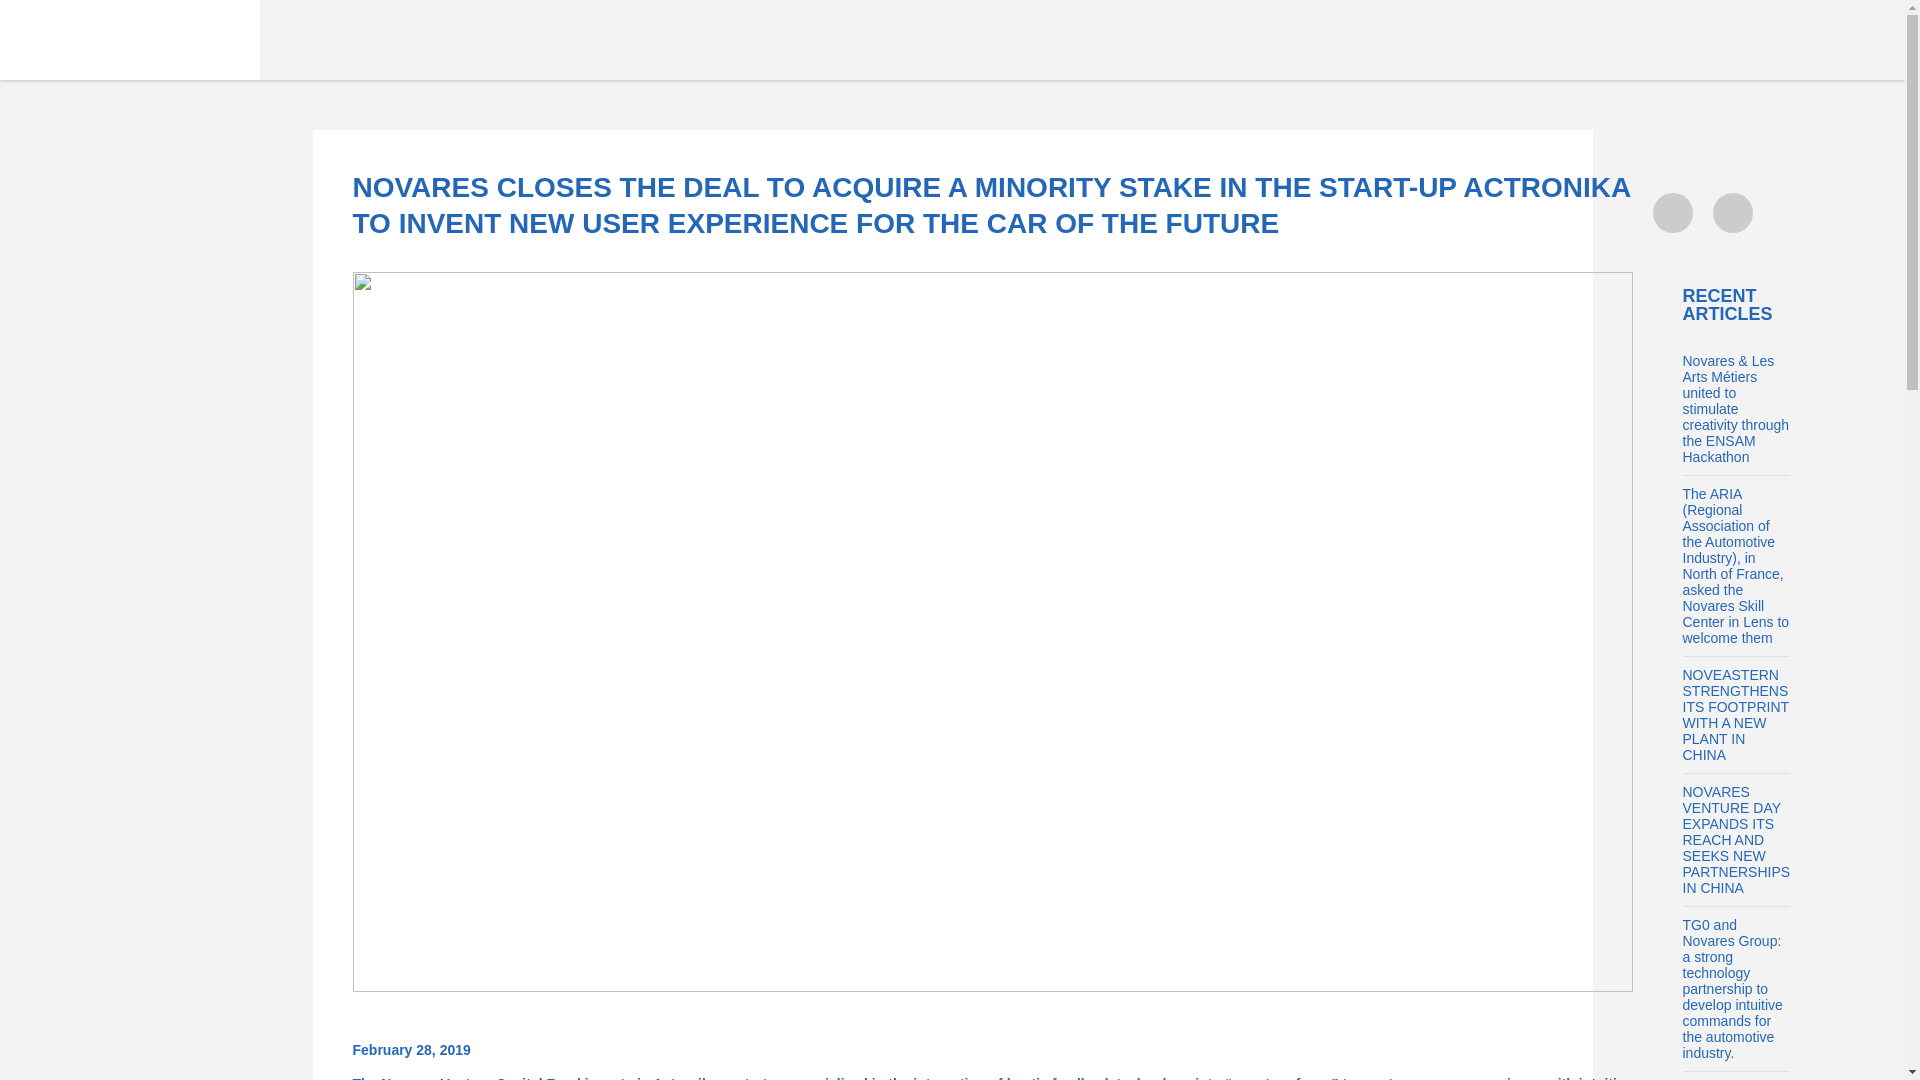  Describe the element at coordinates (1732, 213) in the screenshot. I see `LinkedIn` at that location.